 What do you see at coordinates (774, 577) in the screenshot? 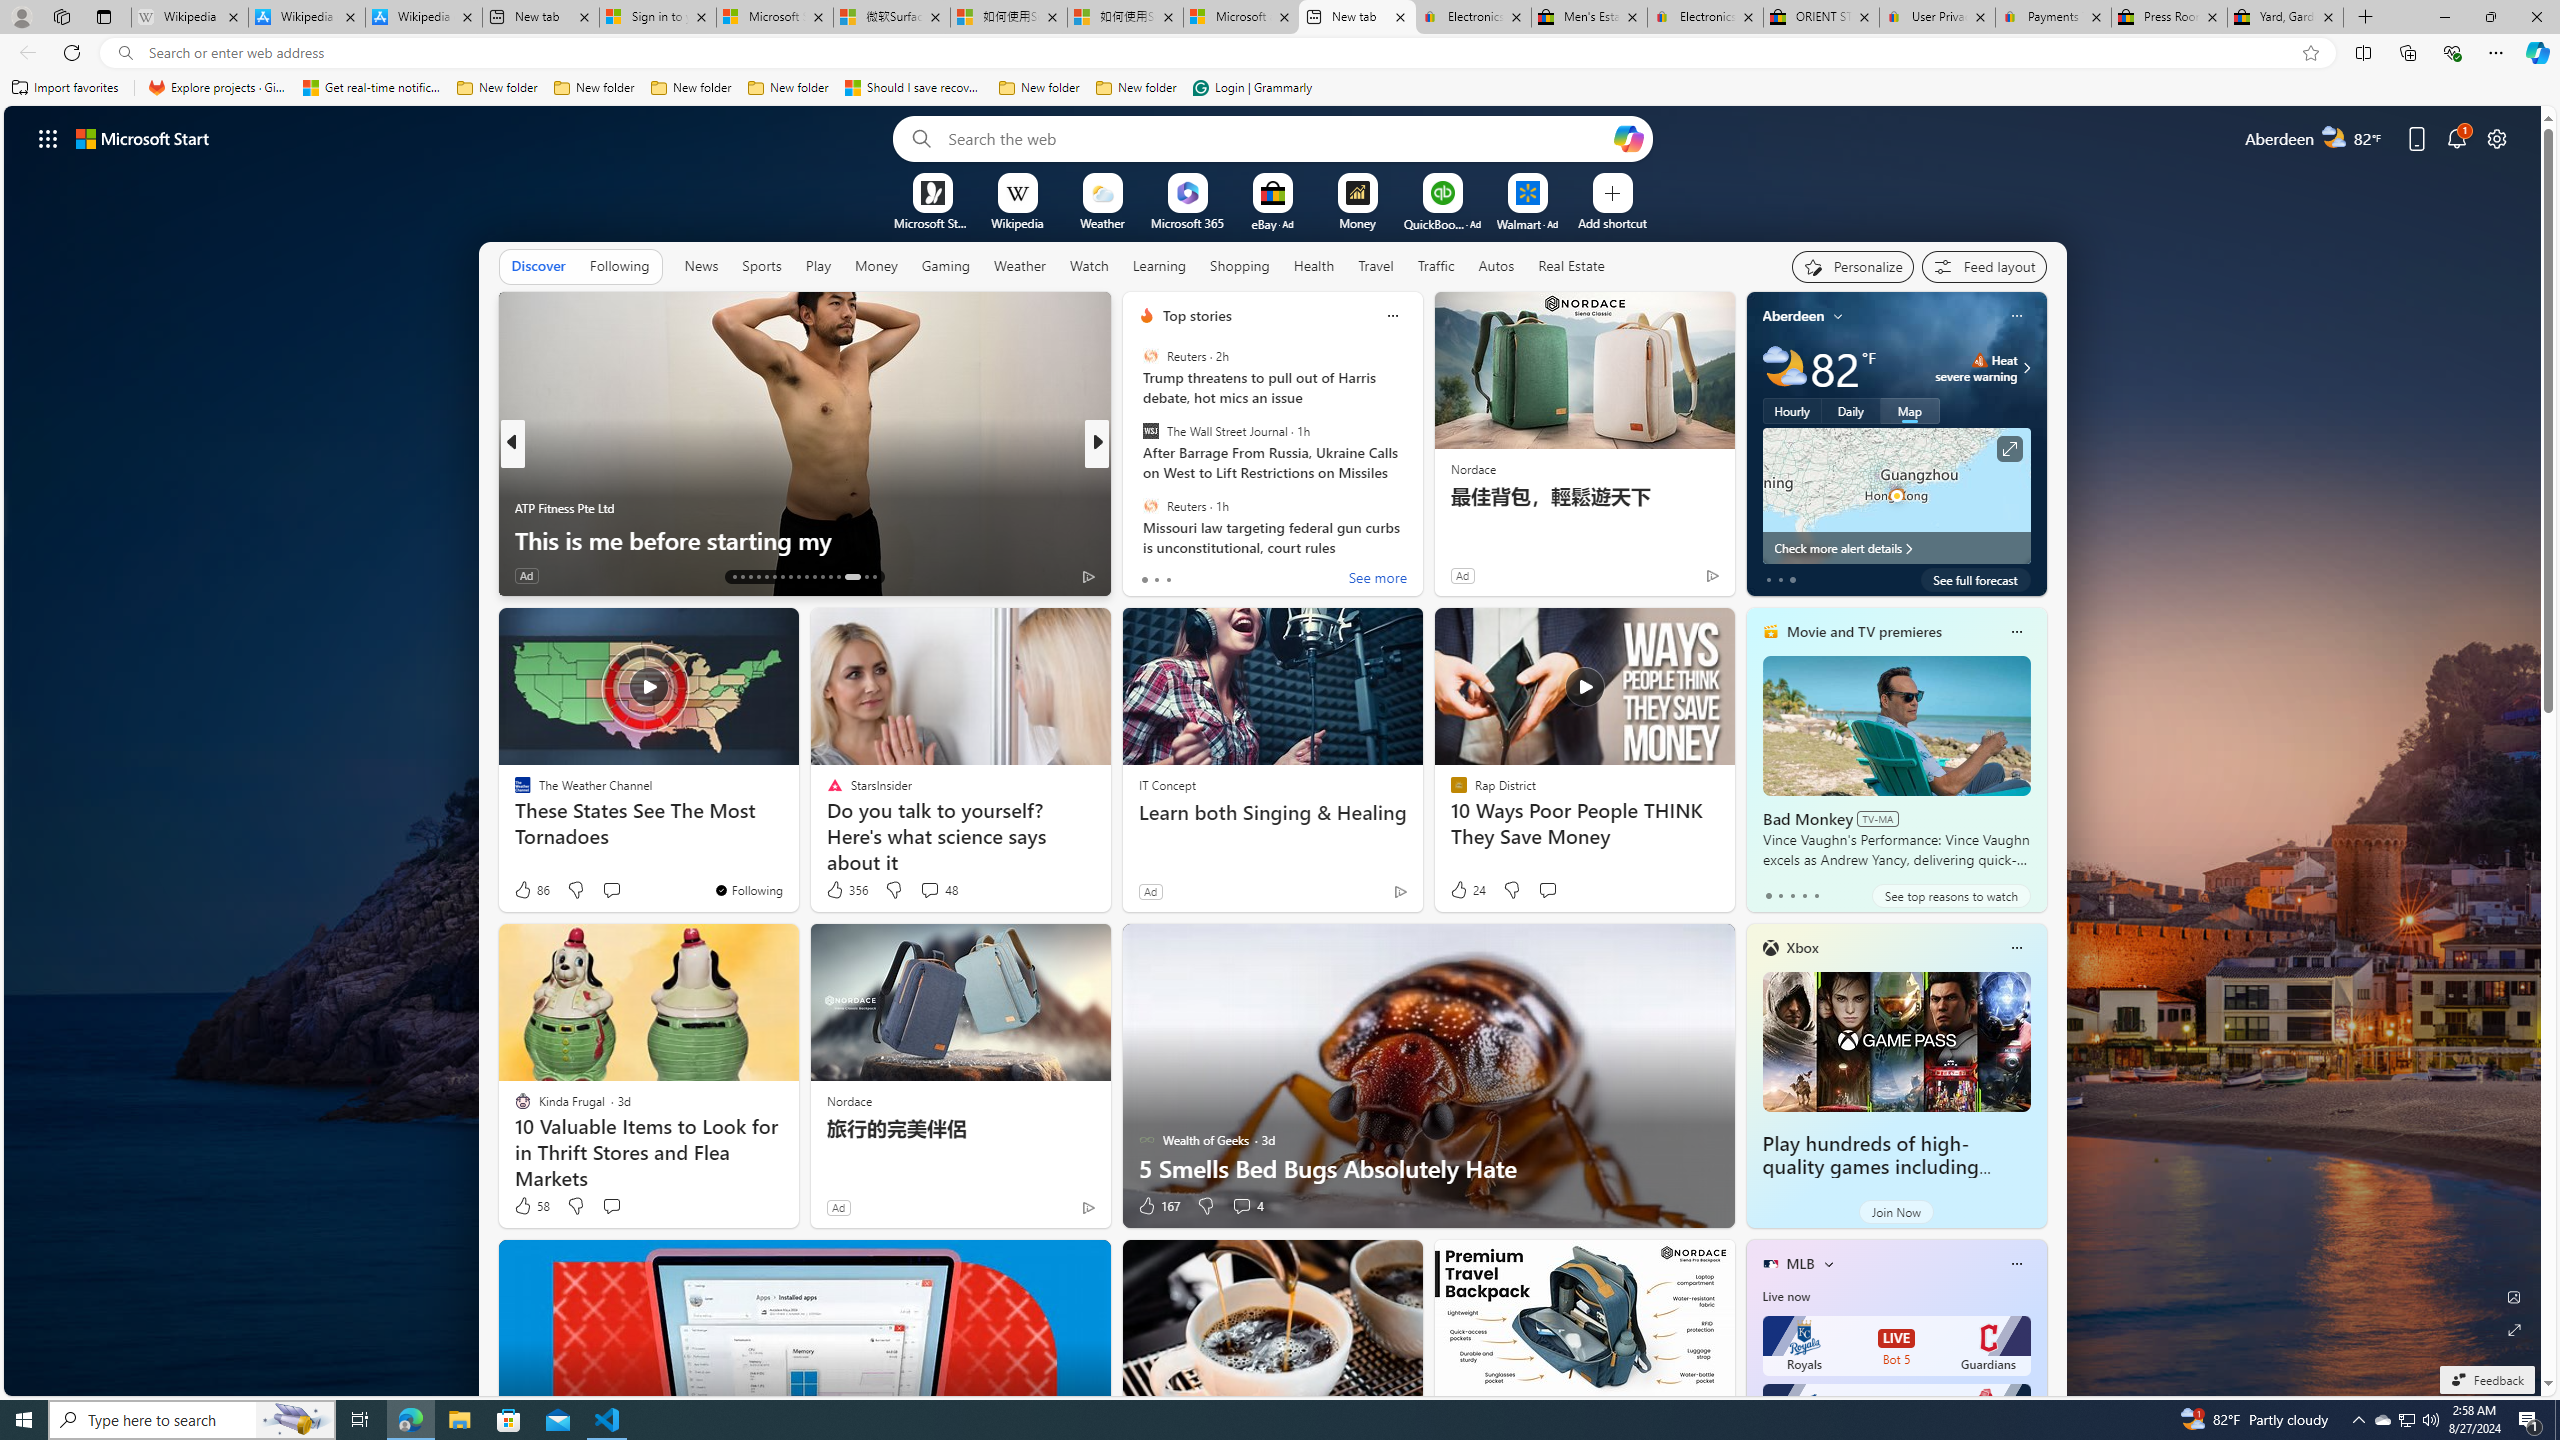
I see `AutomationID: tab-18` at bounding box center [774, 577].